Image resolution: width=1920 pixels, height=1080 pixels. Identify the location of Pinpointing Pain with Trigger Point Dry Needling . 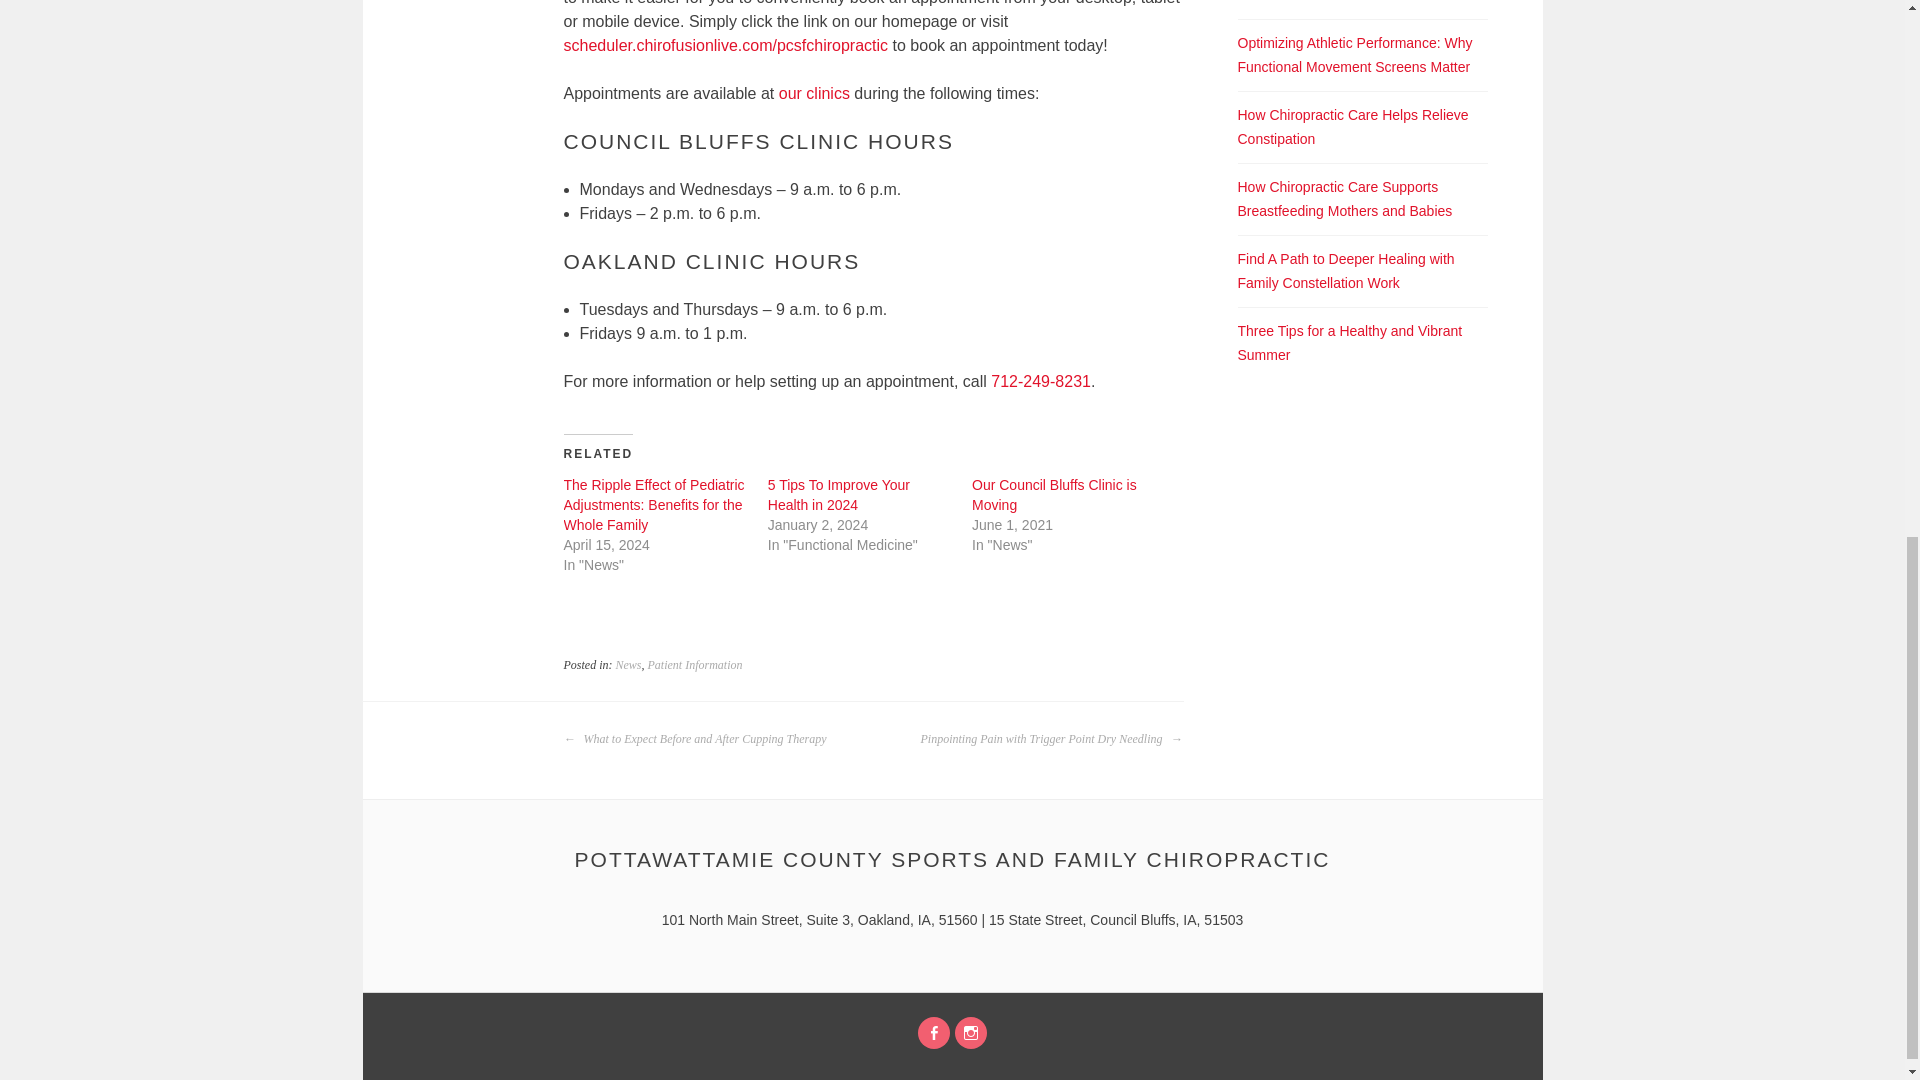
(1050, 738).